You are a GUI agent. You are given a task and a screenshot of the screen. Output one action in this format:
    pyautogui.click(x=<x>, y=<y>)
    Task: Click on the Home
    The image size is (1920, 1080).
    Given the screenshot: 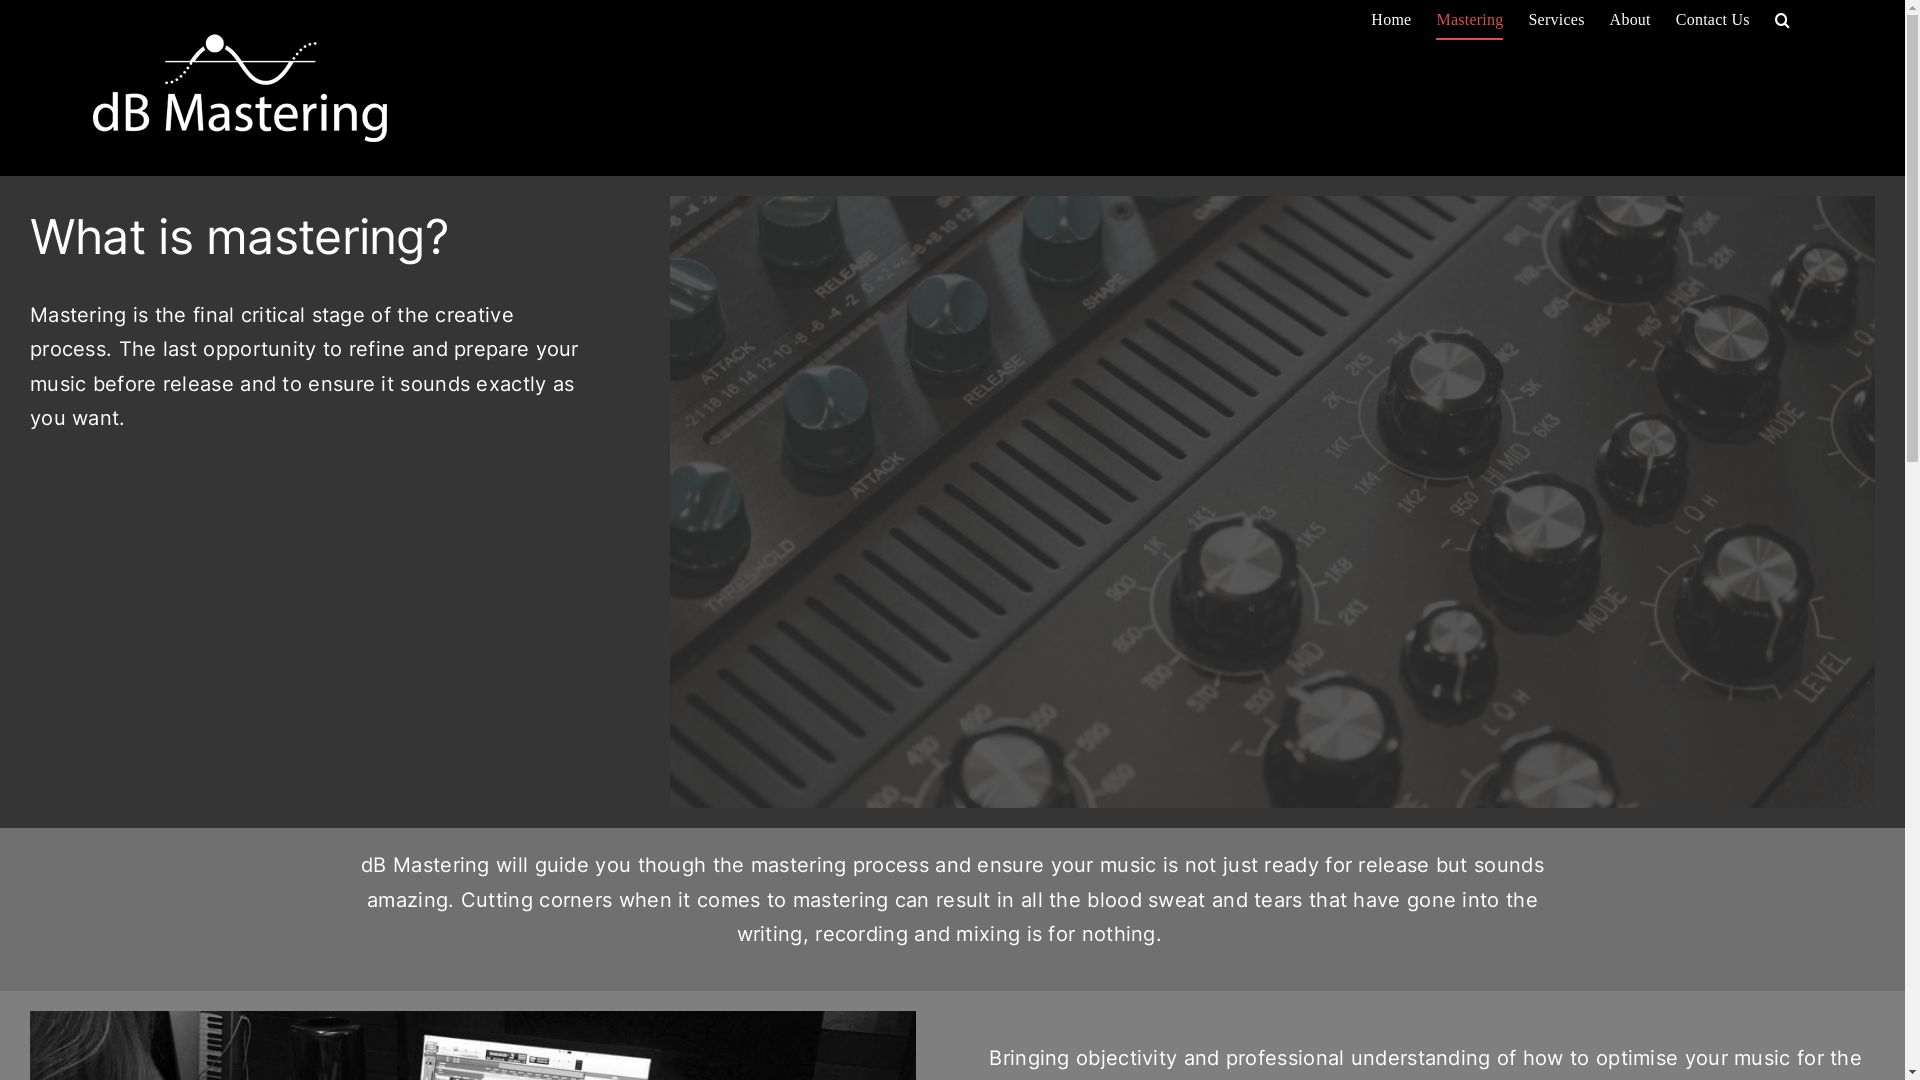 What is the action you would take?
    pyautogui.click(x=1391, y=20)
    